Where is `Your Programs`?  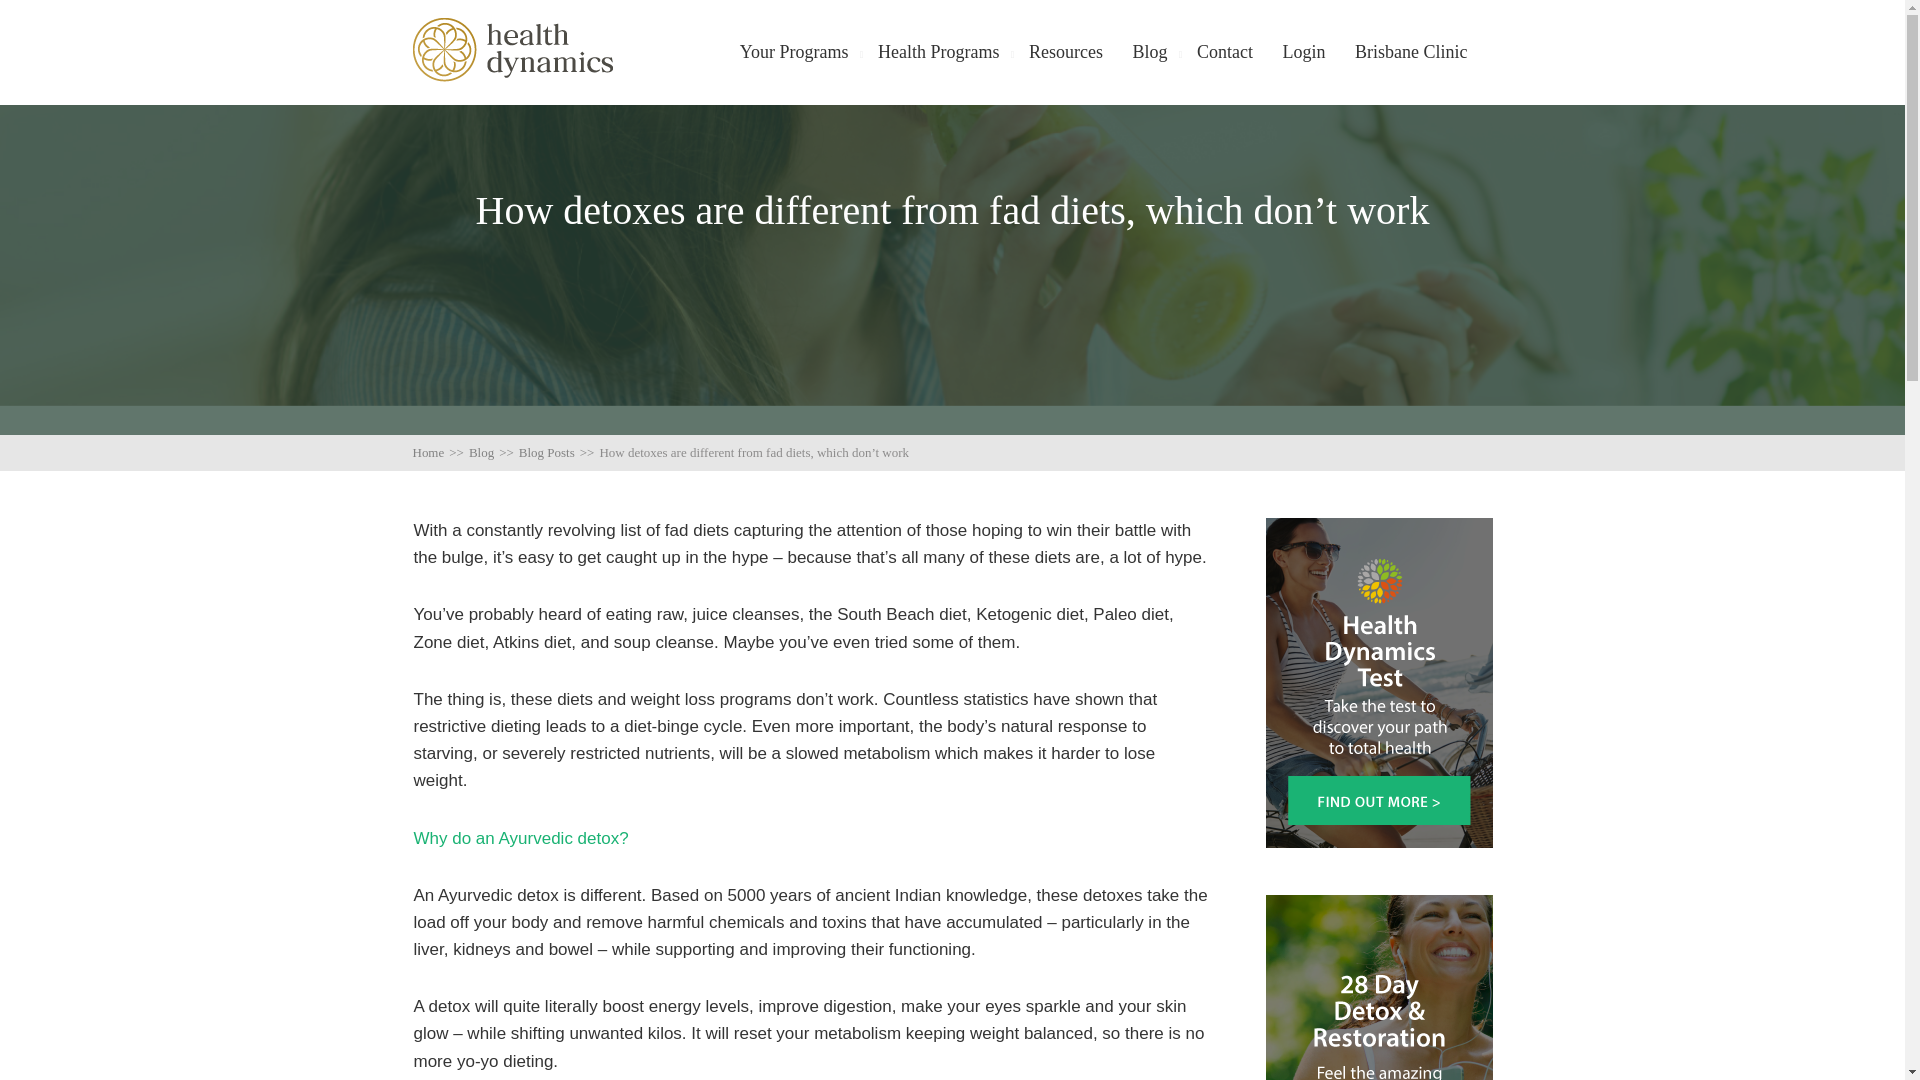
Your Programs is located at coordinates (794, 52).